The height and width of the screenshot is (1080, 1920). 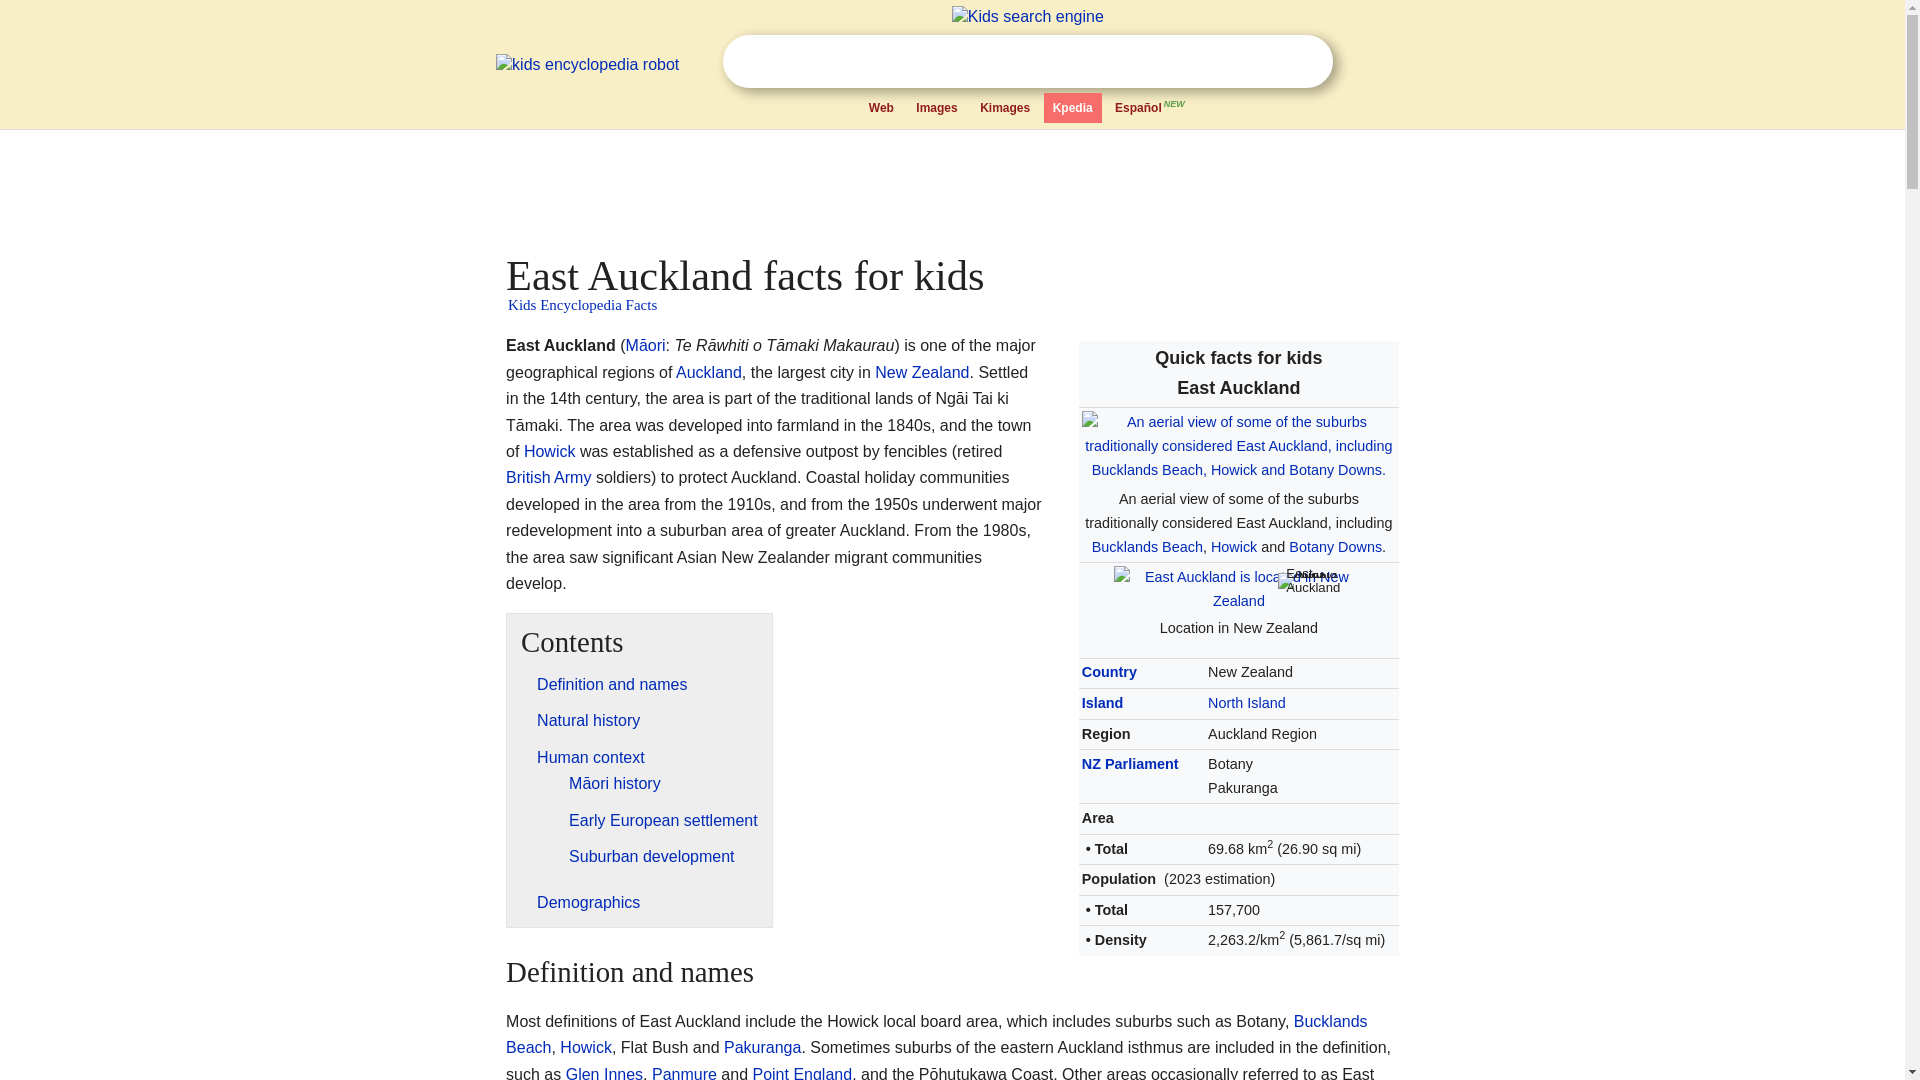 I want to click on Botany Downs, so click(x=1335, y=546).